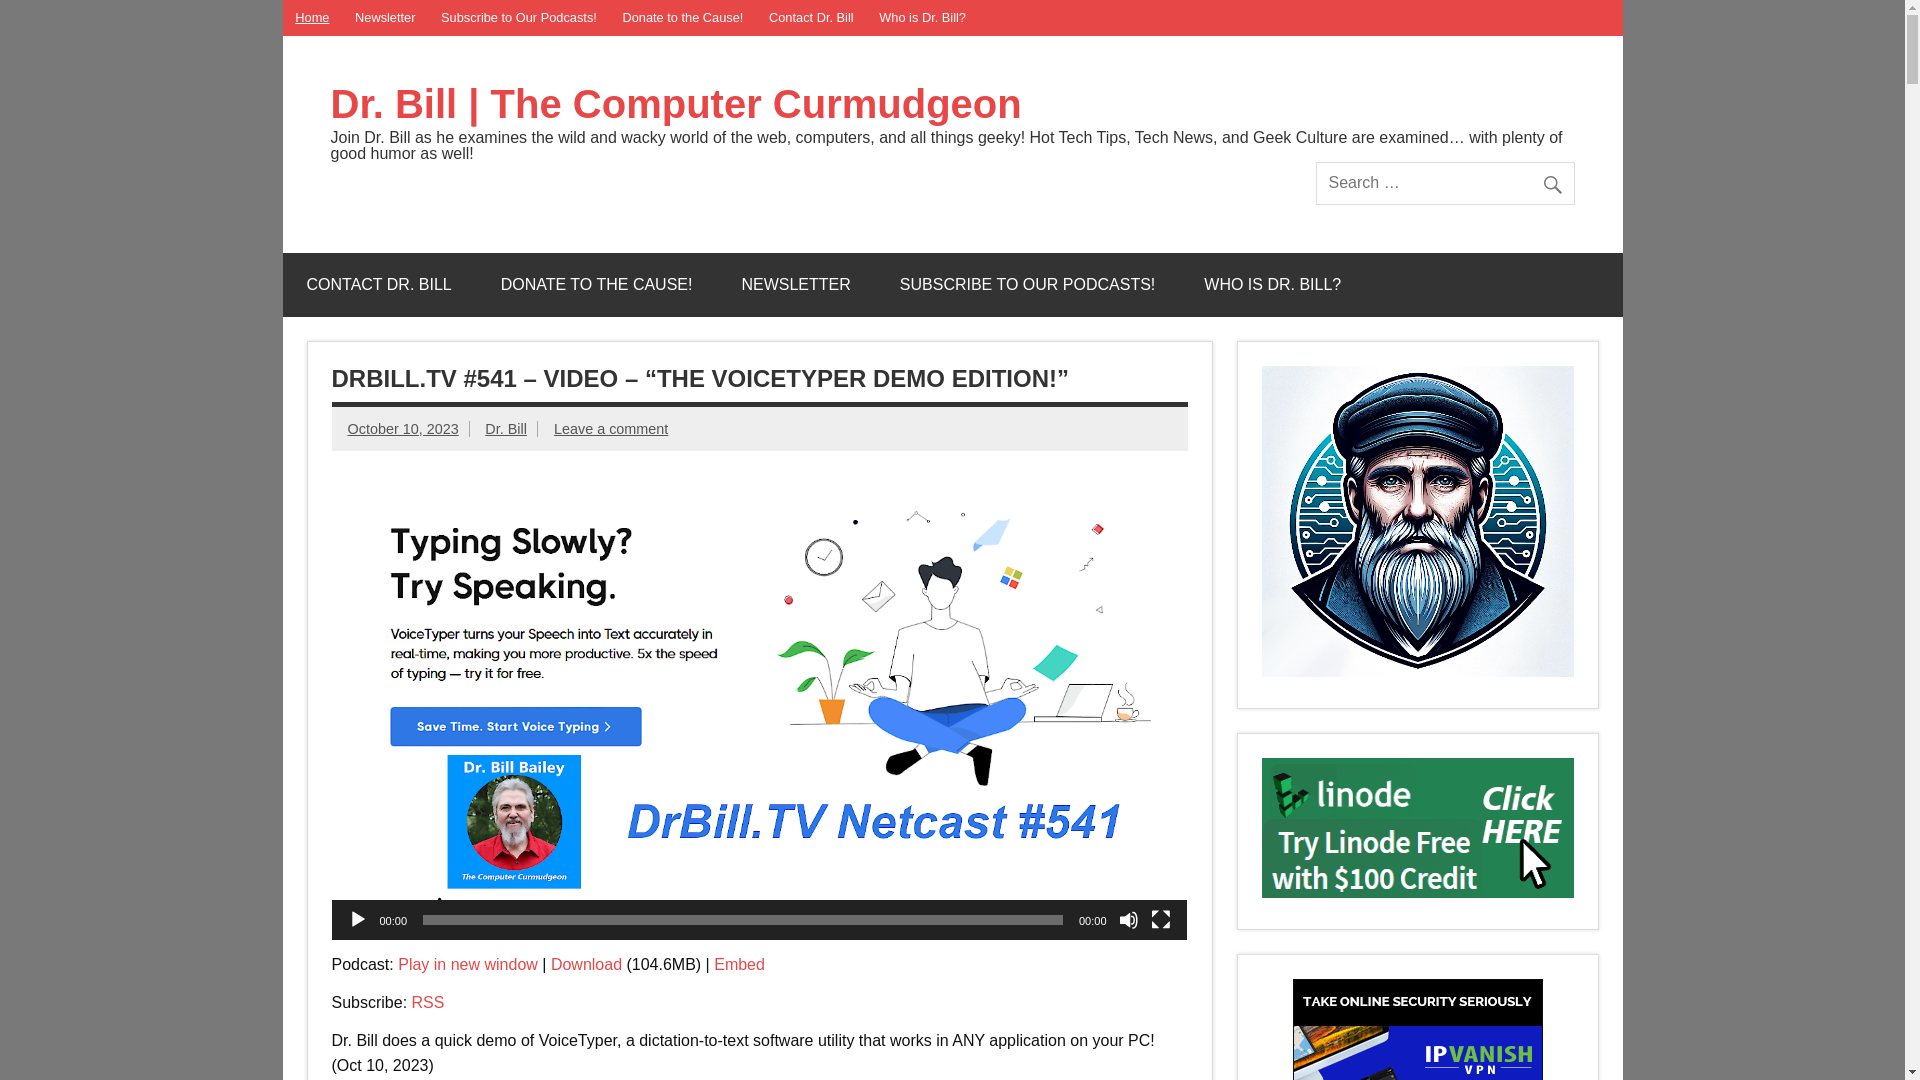 The image size is (1920, 1080). Describe the element at coordinates (740, 964) in the screenshot. I see `Embed` at that location.